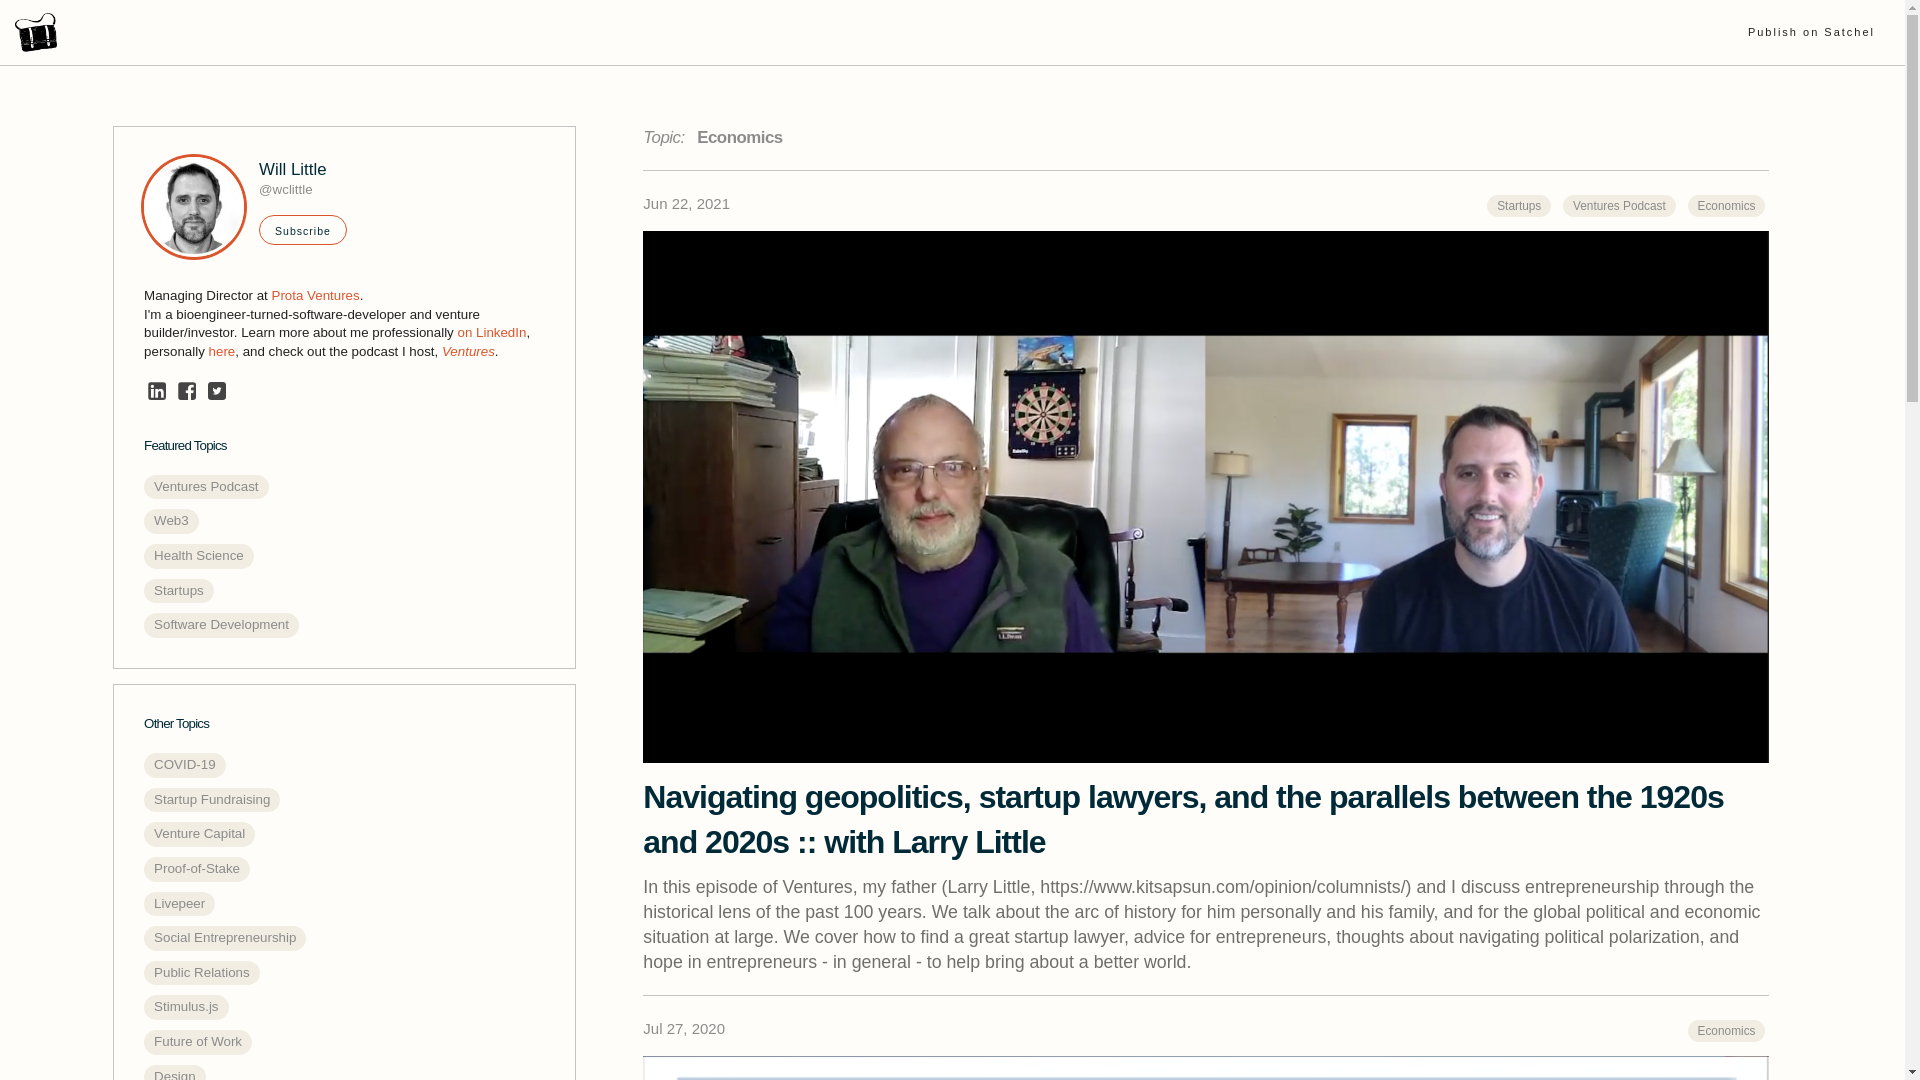 This screenshot has height=1080, width=1920. What do you see at coordinates (1811, 31) in the screenshot?
I see `Publish on Satchel` at bounding box center [1811, 31].